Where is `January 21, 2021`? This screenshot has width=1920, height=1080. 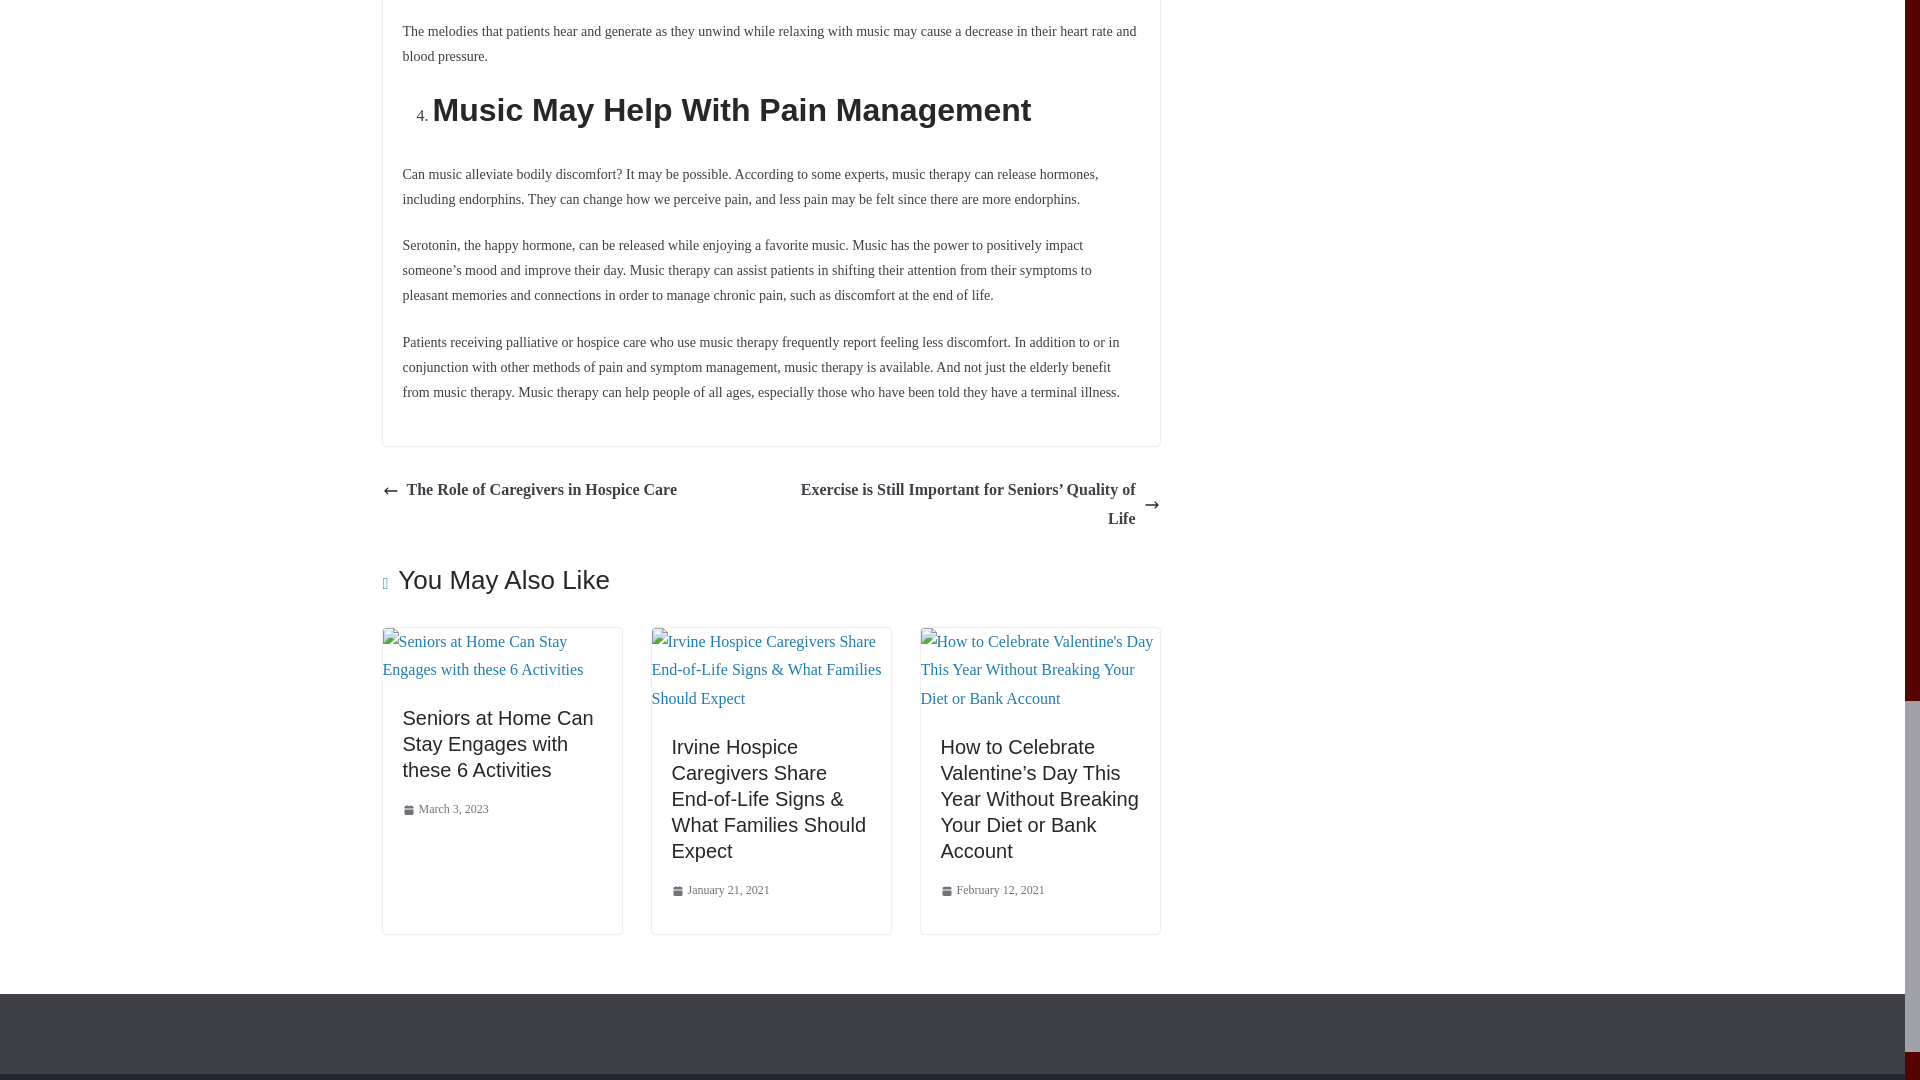 January 21, 2021 is located at coordinates (720, 890).